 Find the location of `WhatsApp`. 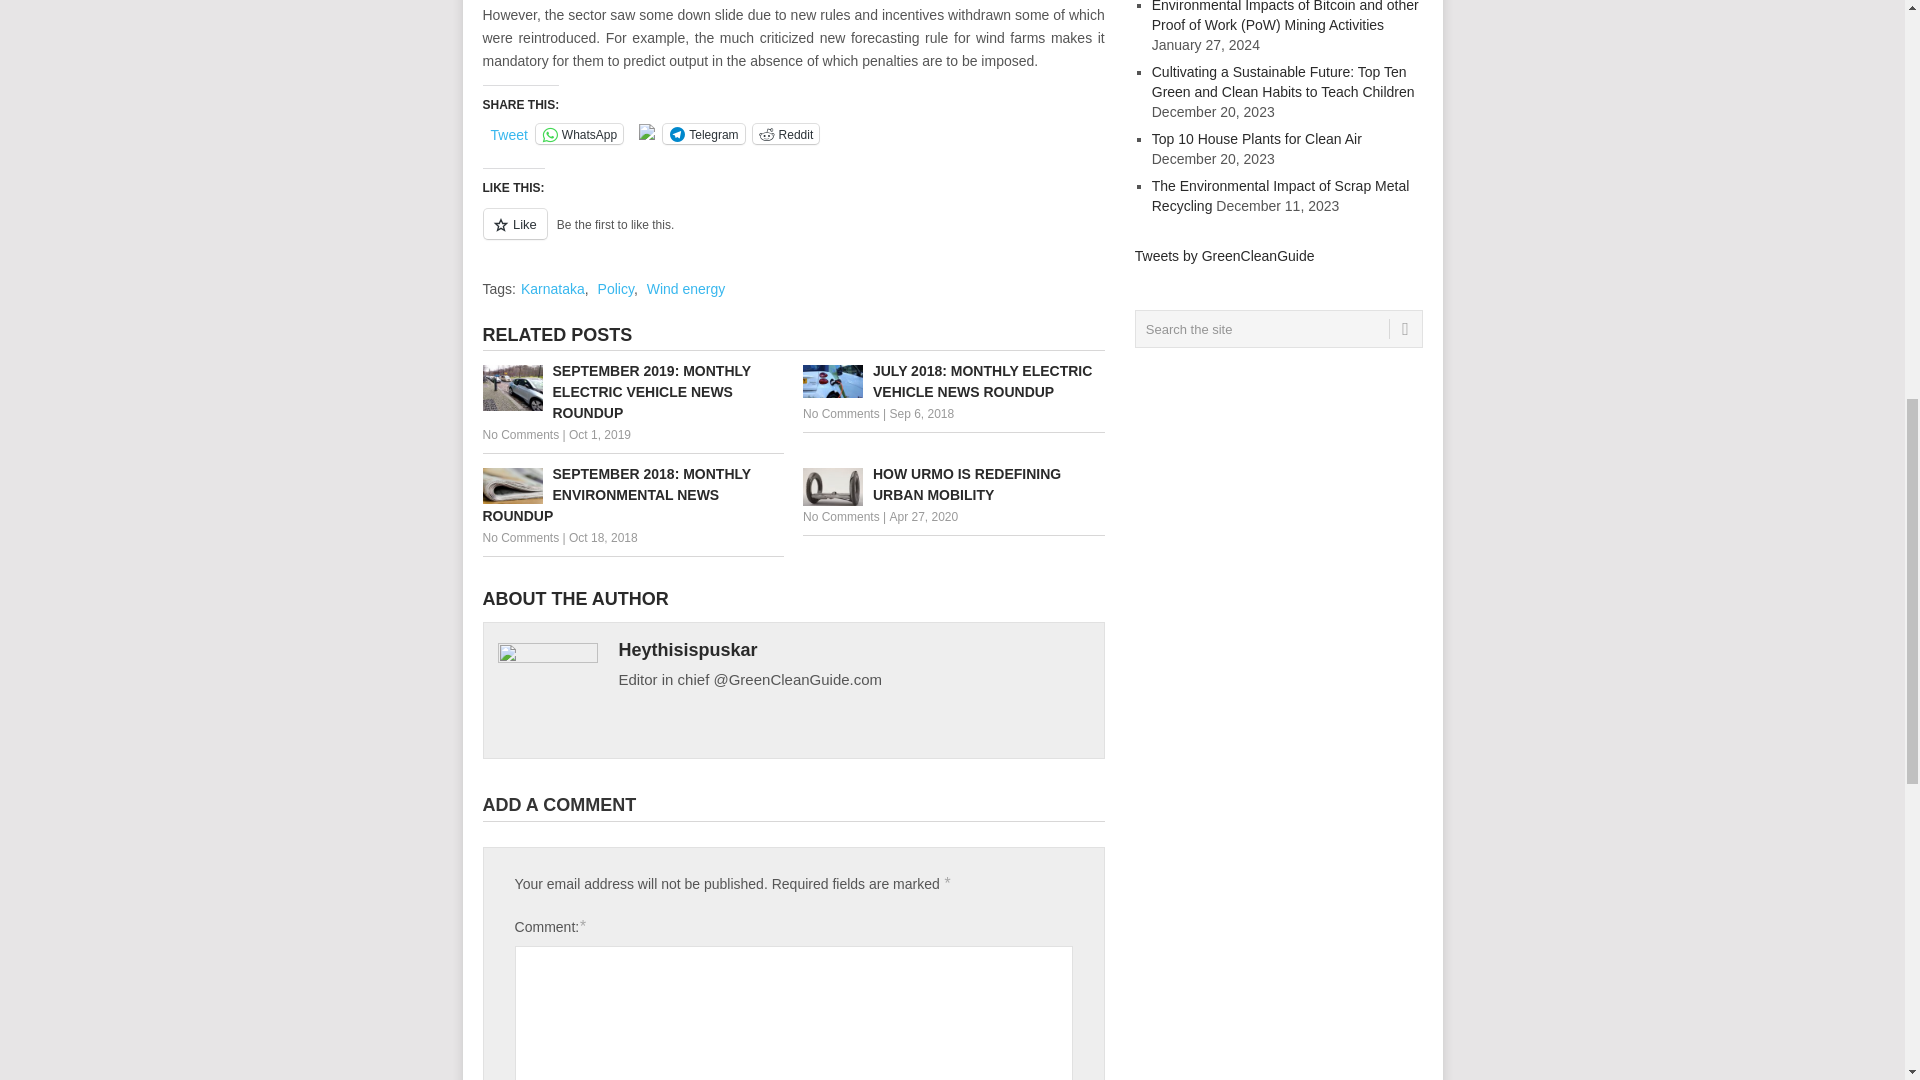

WhatsApp is located at coordinates (578, 134).